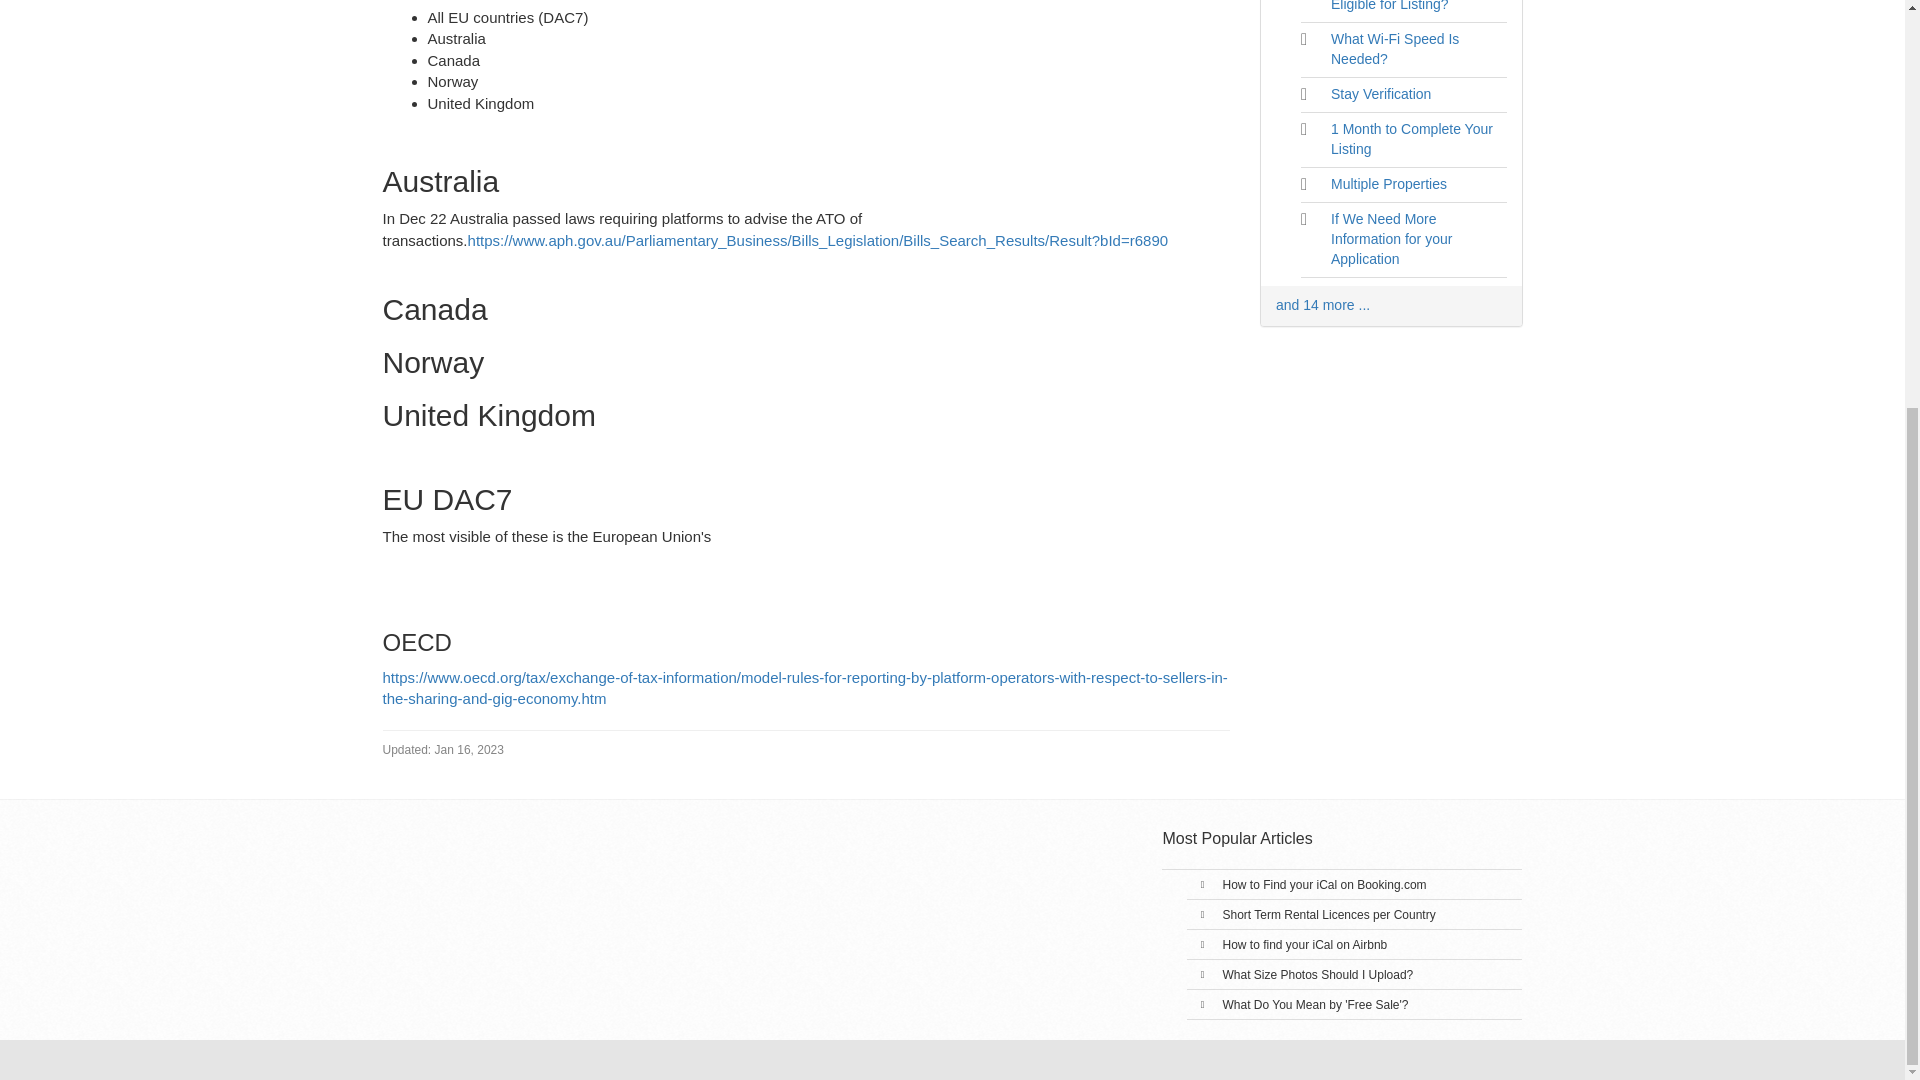  Describe the element at coordinates (1324, 885) in the screenshot. I see `How to Find your iCal on Booking.com` at that location.